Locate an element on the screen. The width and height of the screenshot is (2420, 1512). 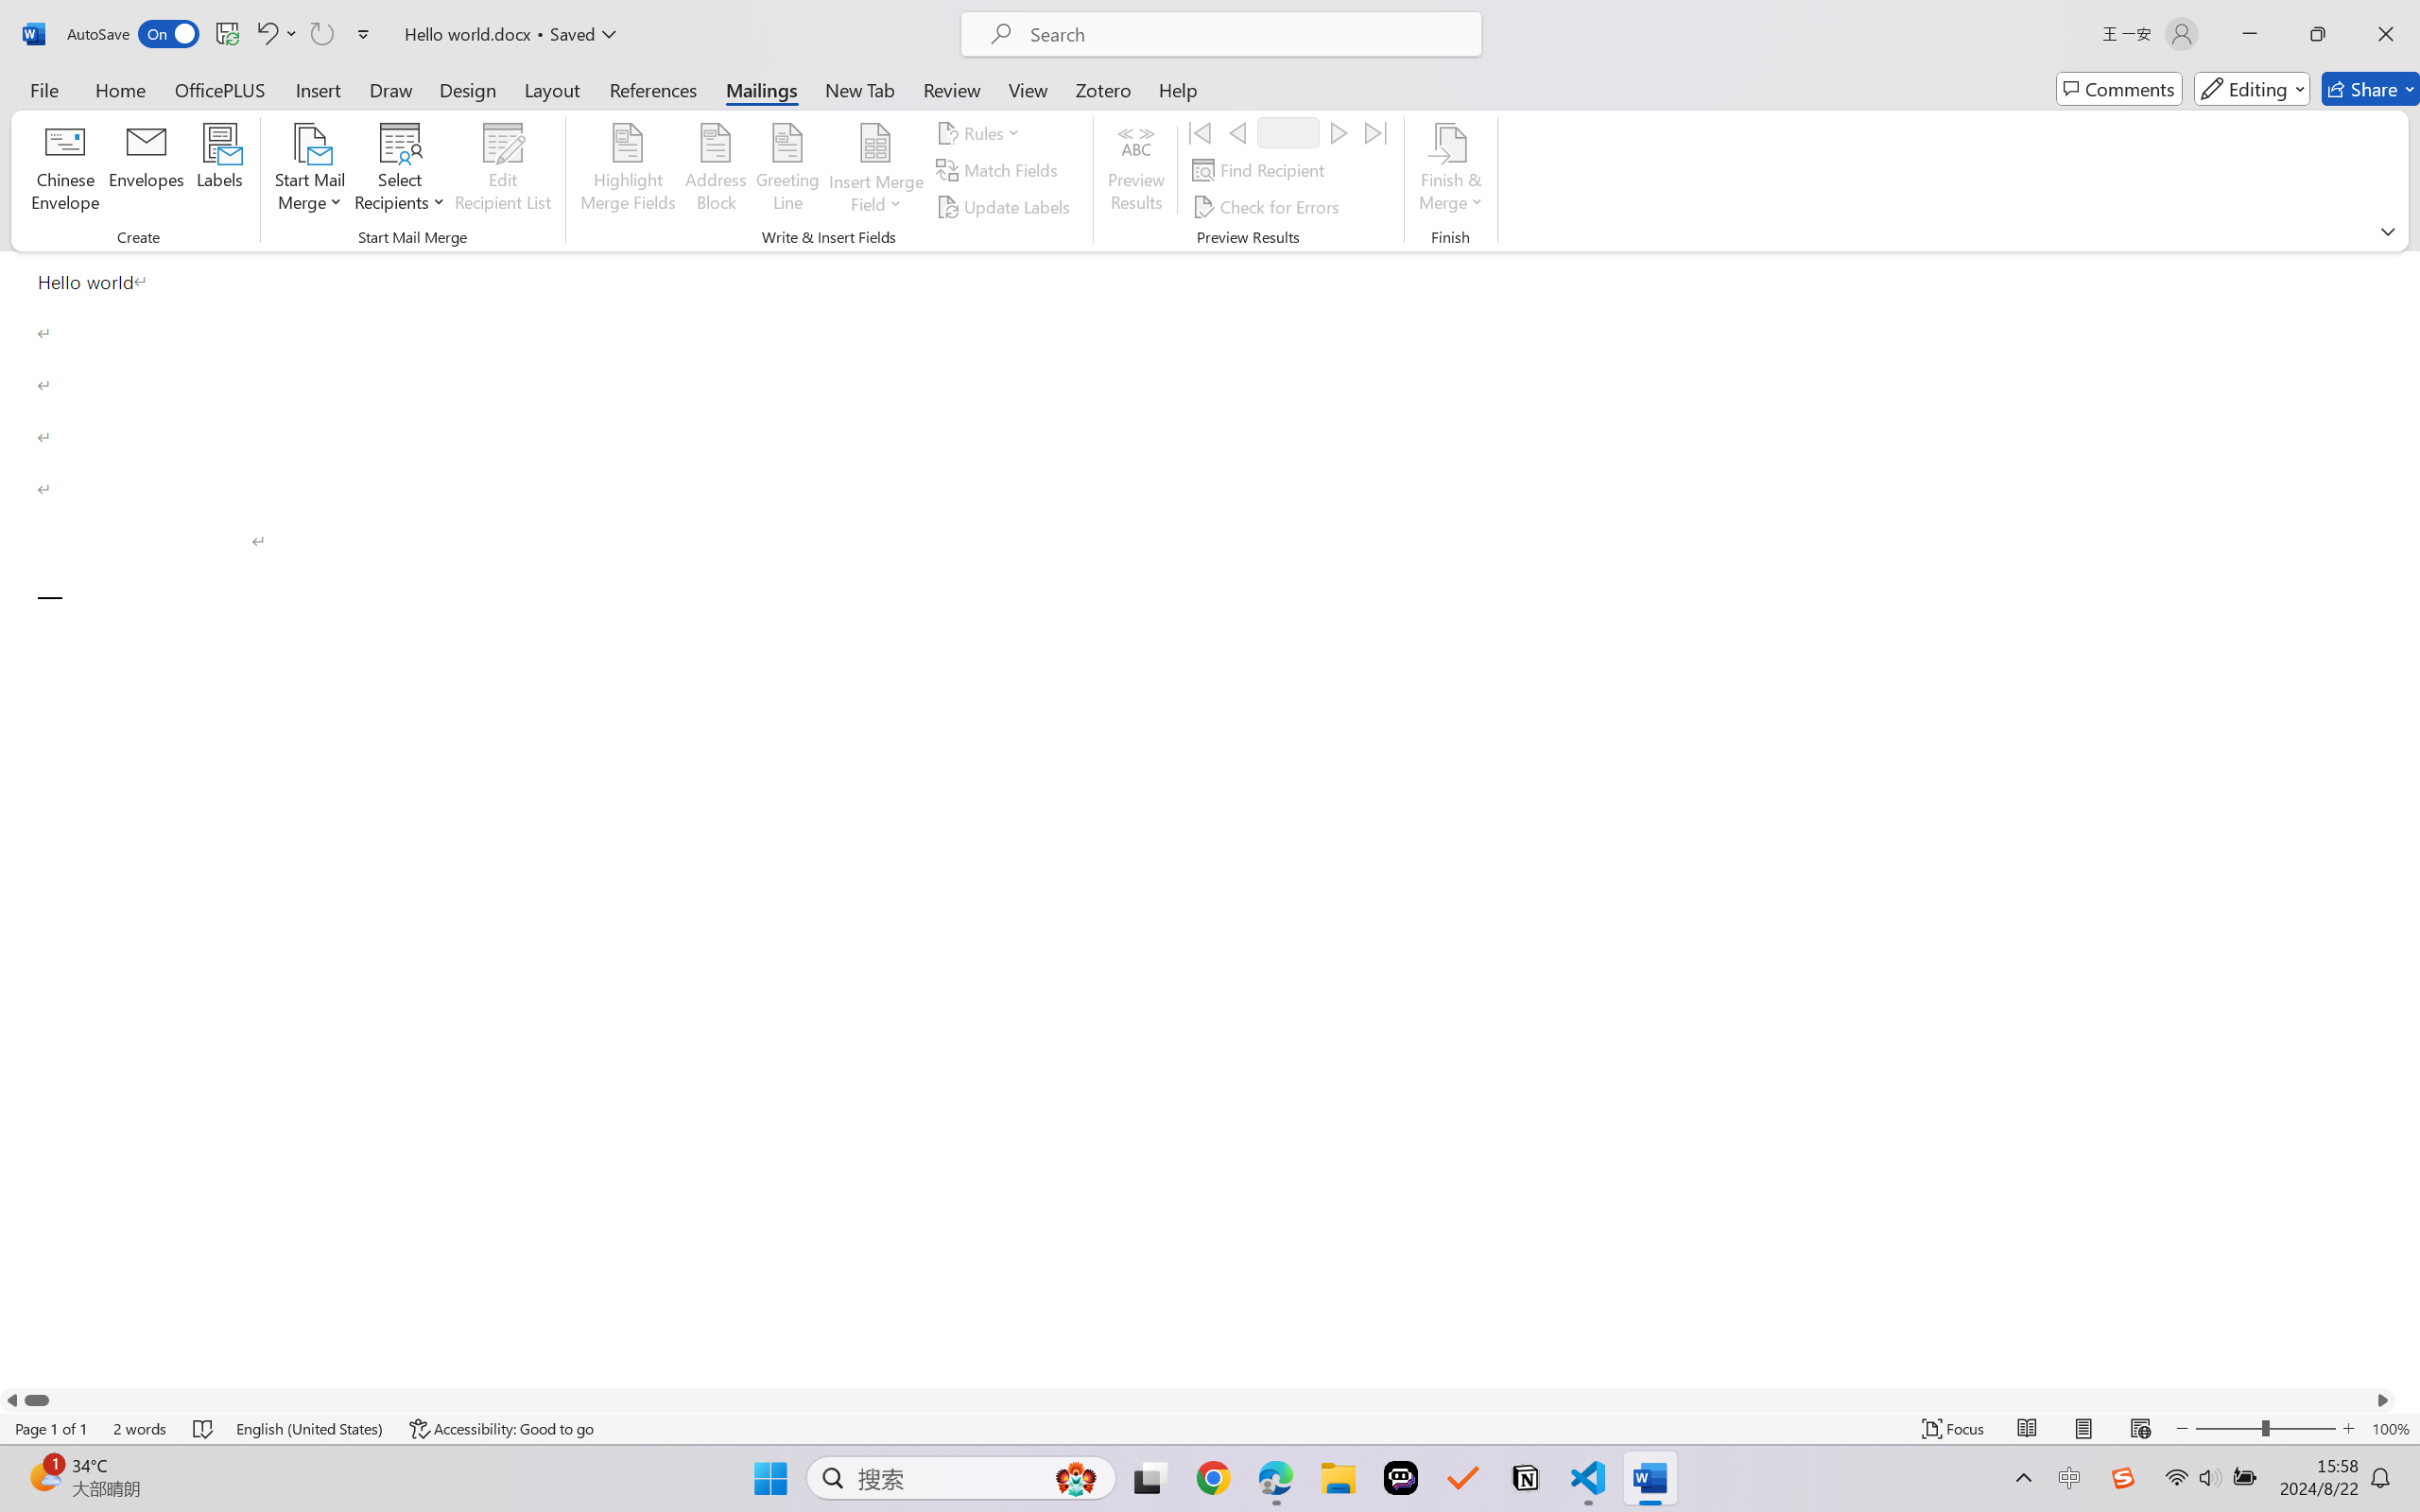
Minimize is located at coordinates (2250, 34).